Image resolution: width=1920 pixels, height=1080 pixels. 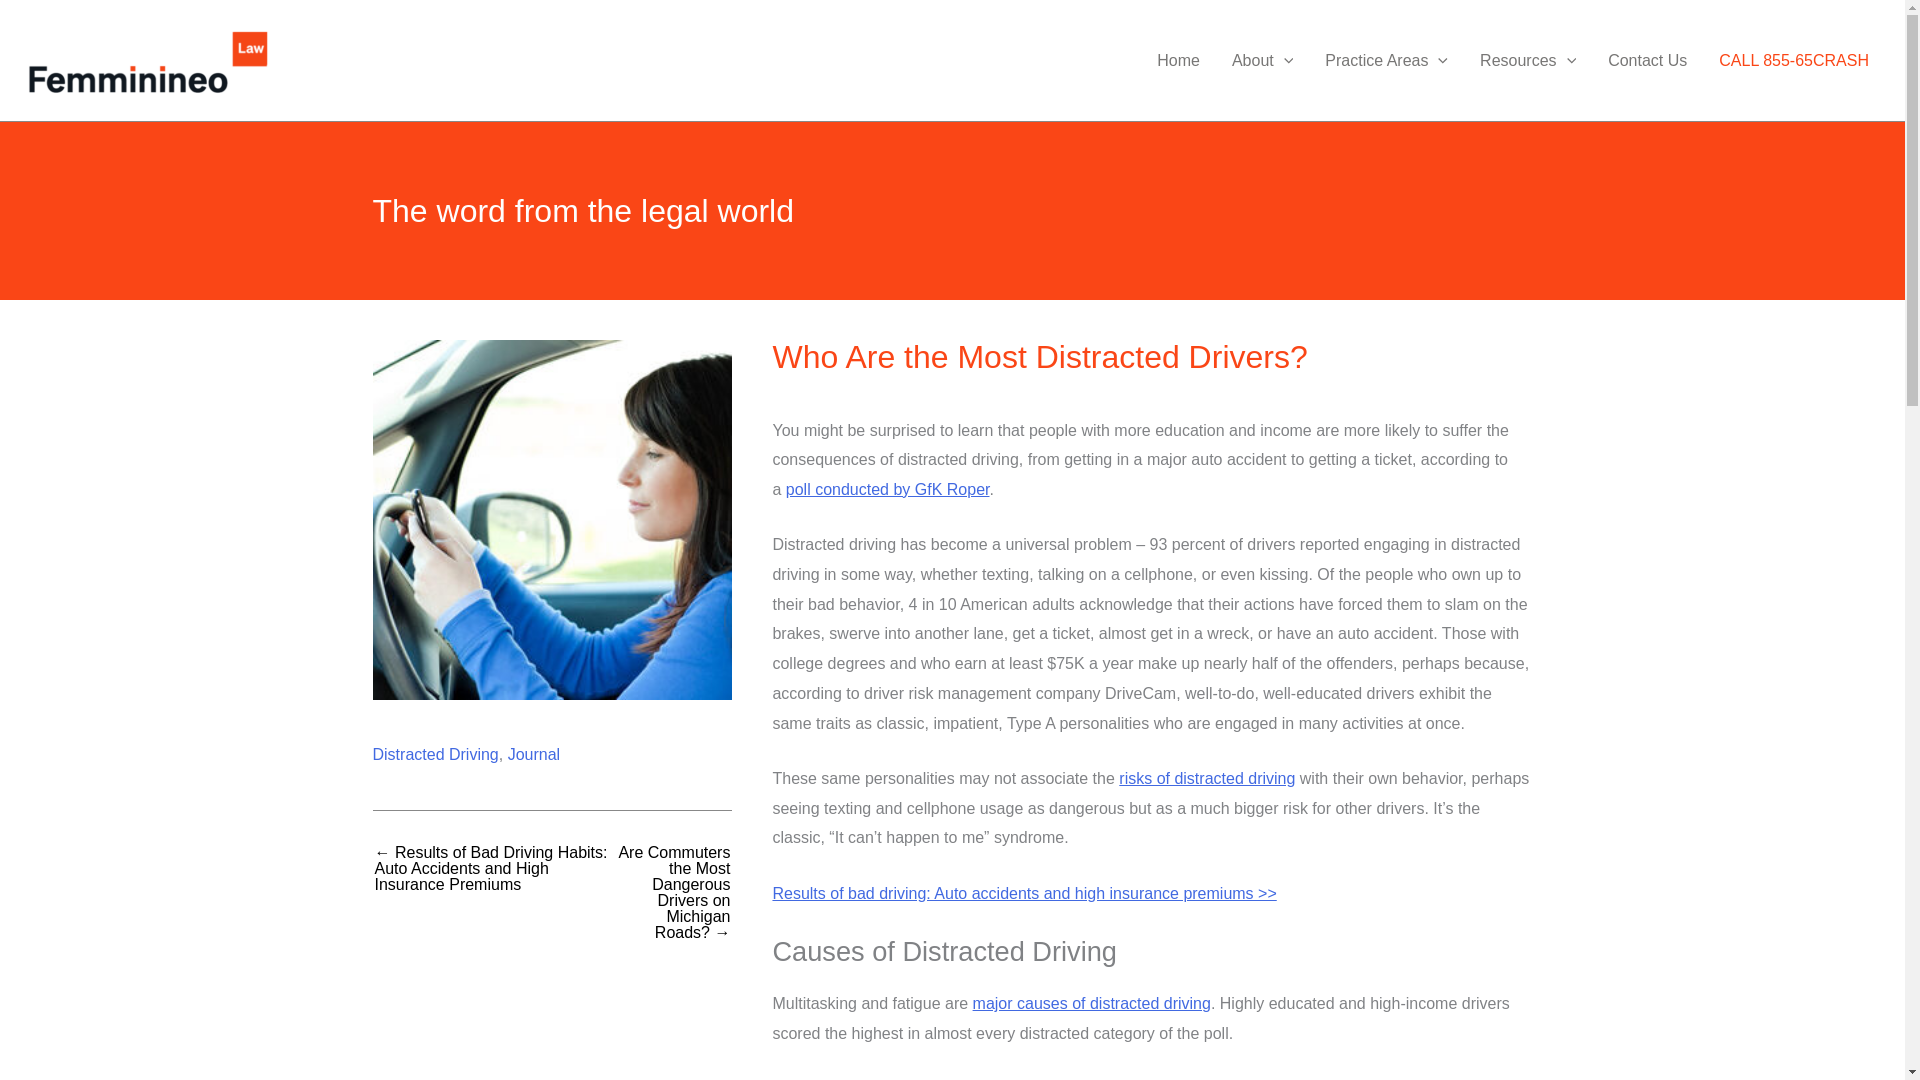 What do you see at coordinates (1178, 60) in the screenshot?
I see `Home` at bounding box center [1178, 60].